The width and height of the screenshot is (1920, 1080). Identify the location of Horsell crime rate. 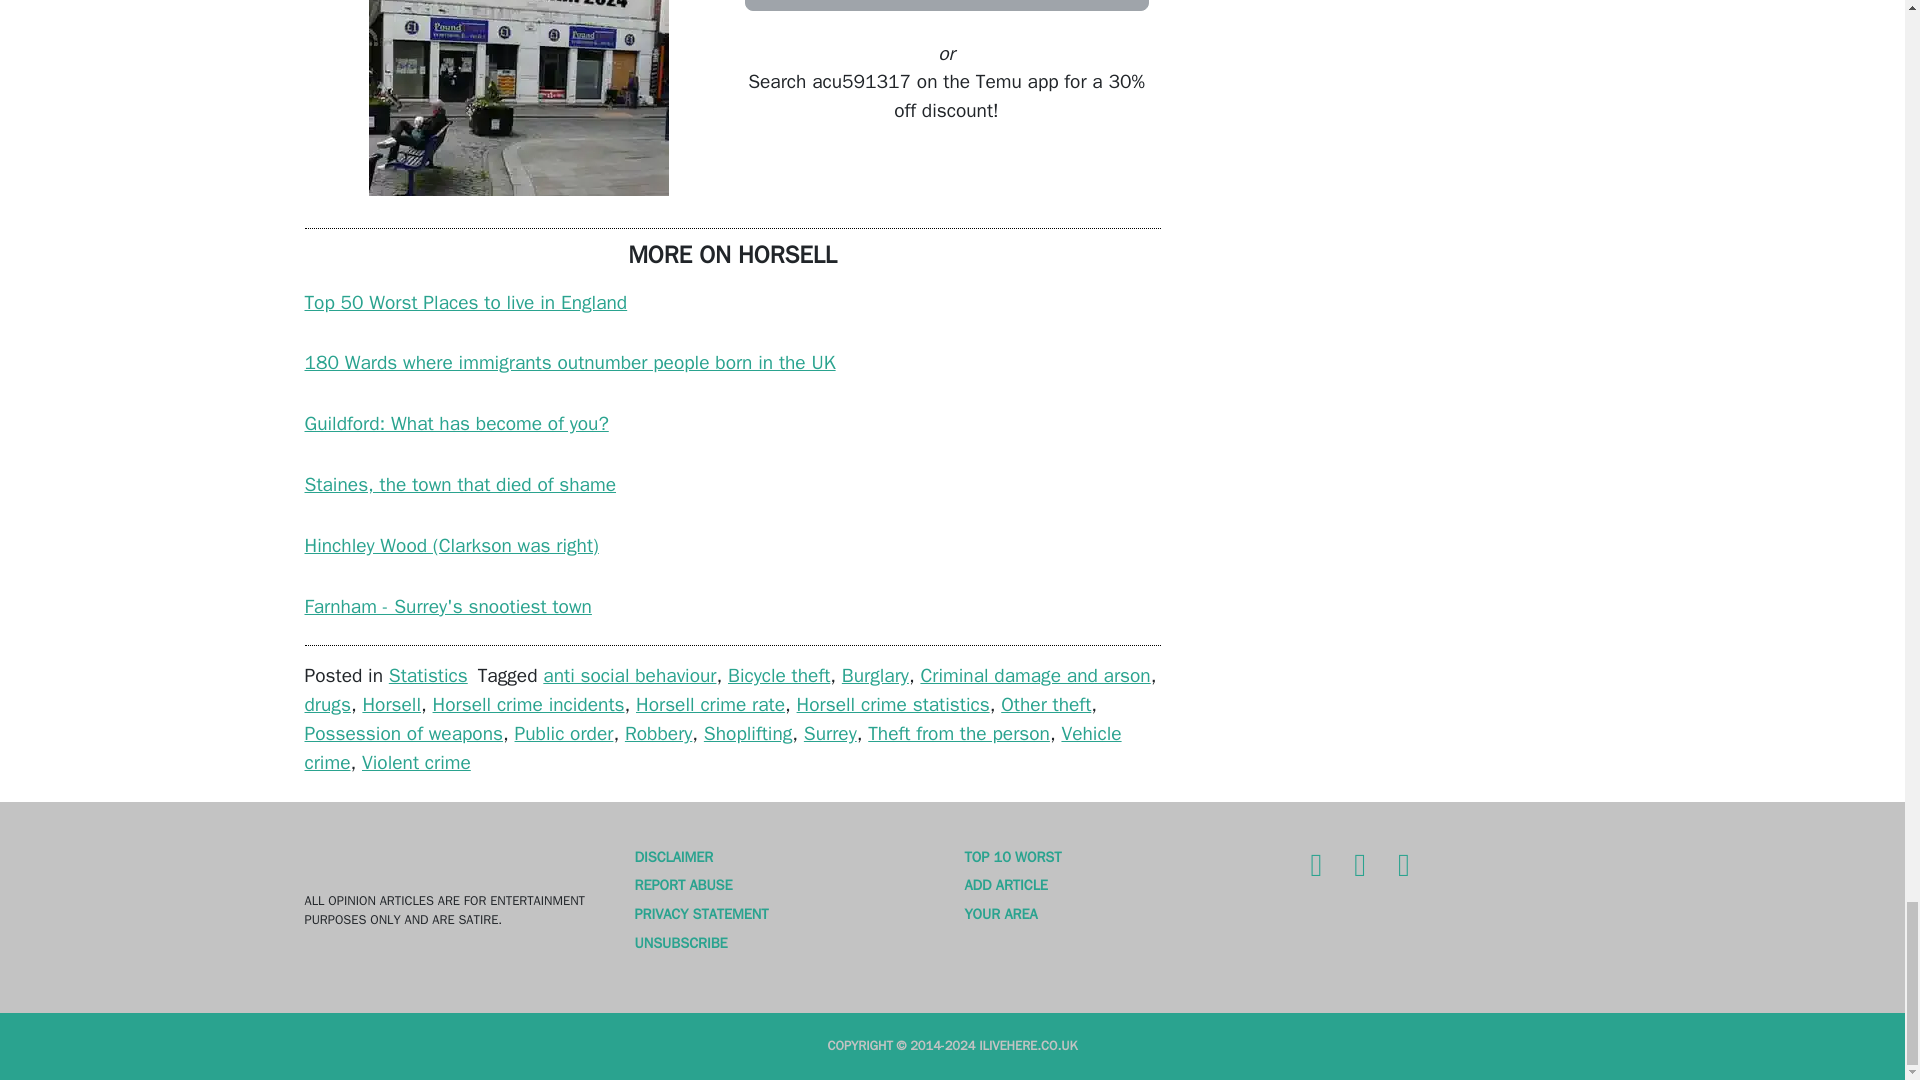
(710, 705).